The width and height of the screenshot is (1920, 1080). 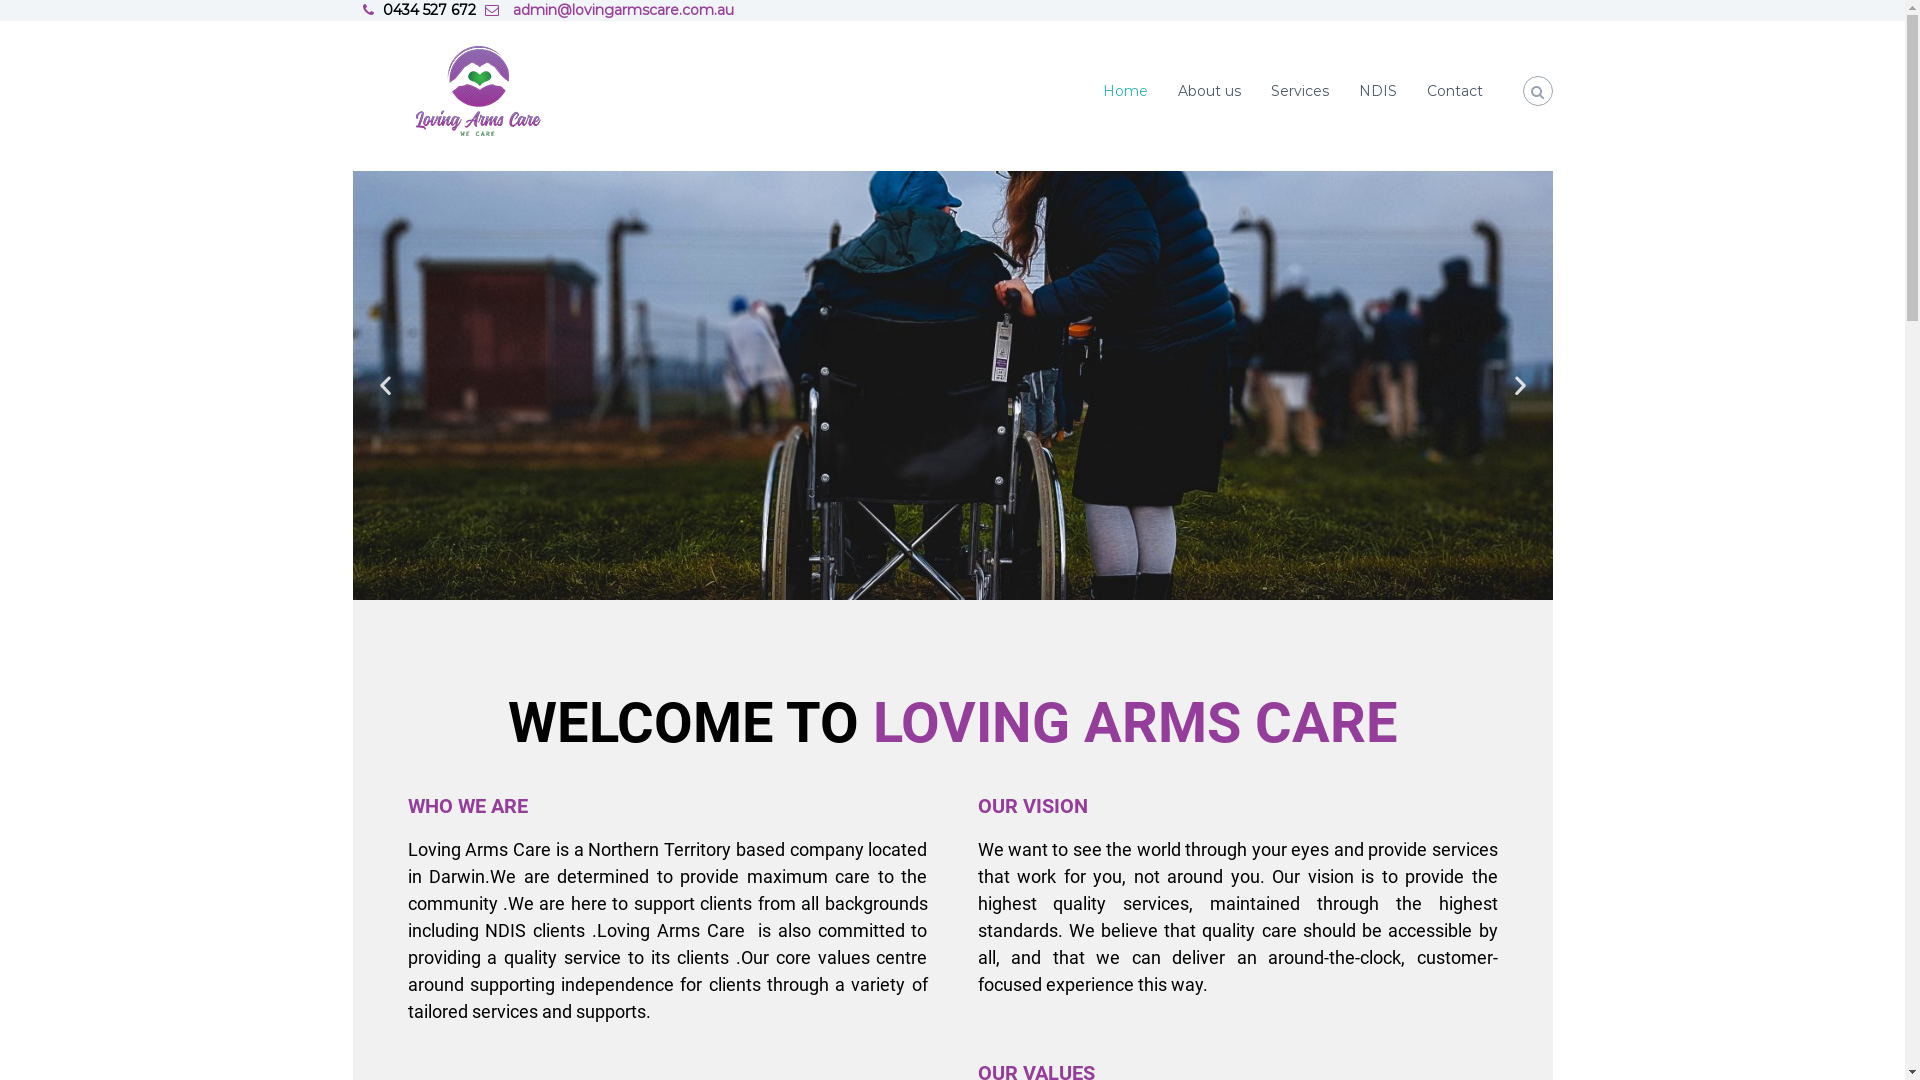 What do you see at coordinates (1377, 91) in the screenshot?
I see `NDIS` at bounding box center [1377, 91].